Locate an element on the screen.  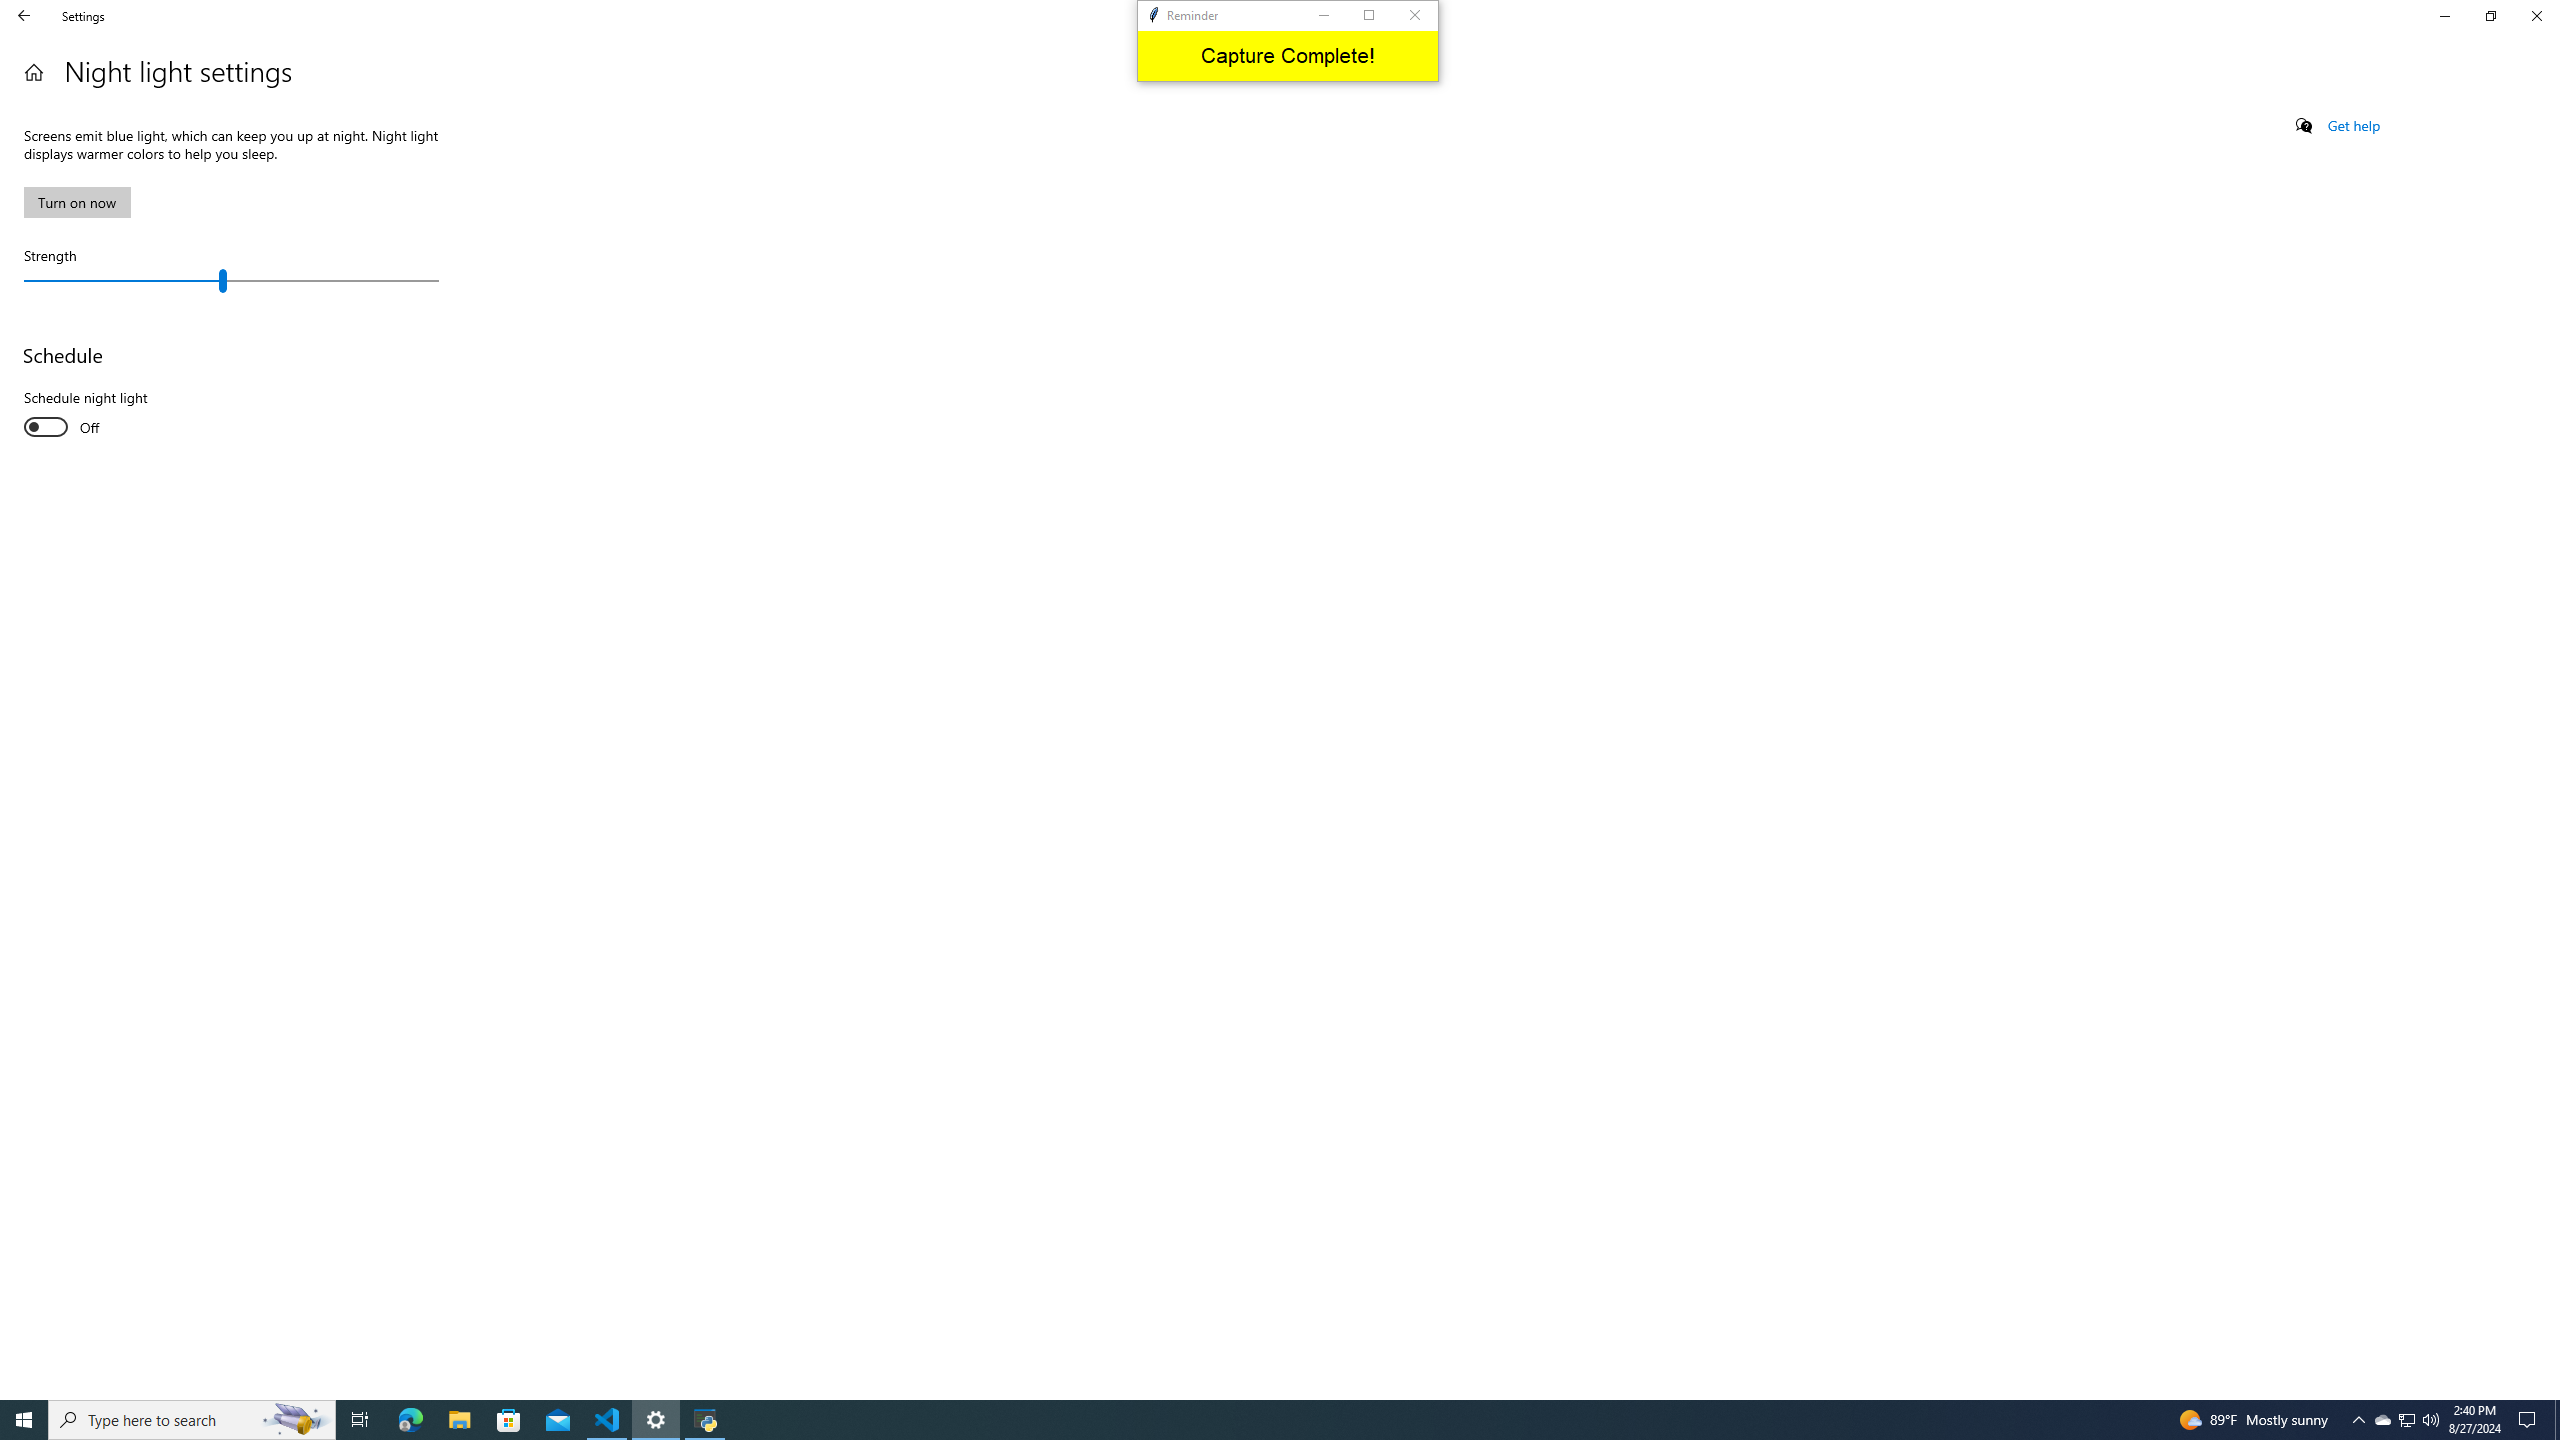
Minimize Settings is located at coordinates (2444, 16).